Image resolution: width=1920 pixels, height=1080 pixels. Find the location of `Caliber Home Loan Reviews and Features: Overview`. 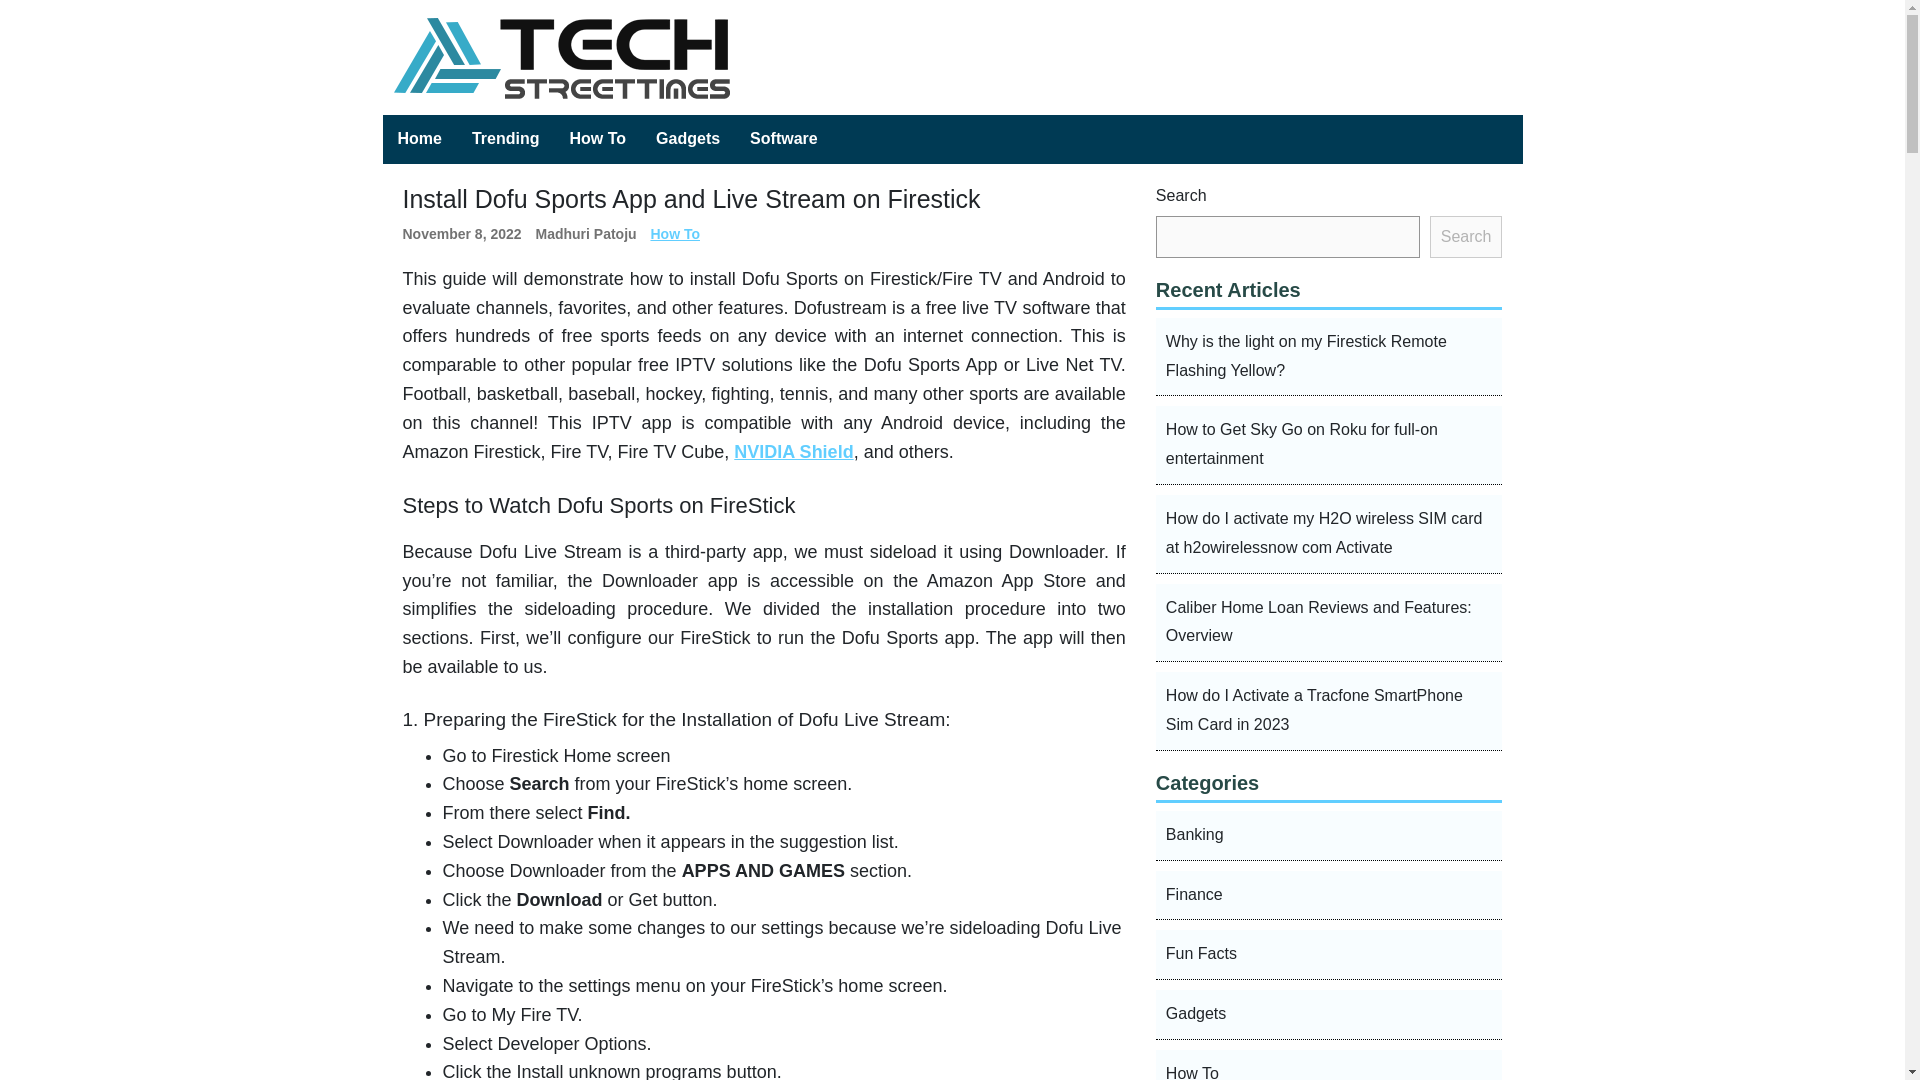

Caliber Home Loan Reviews and Features: Overview is located at coordinates (1329, 624).